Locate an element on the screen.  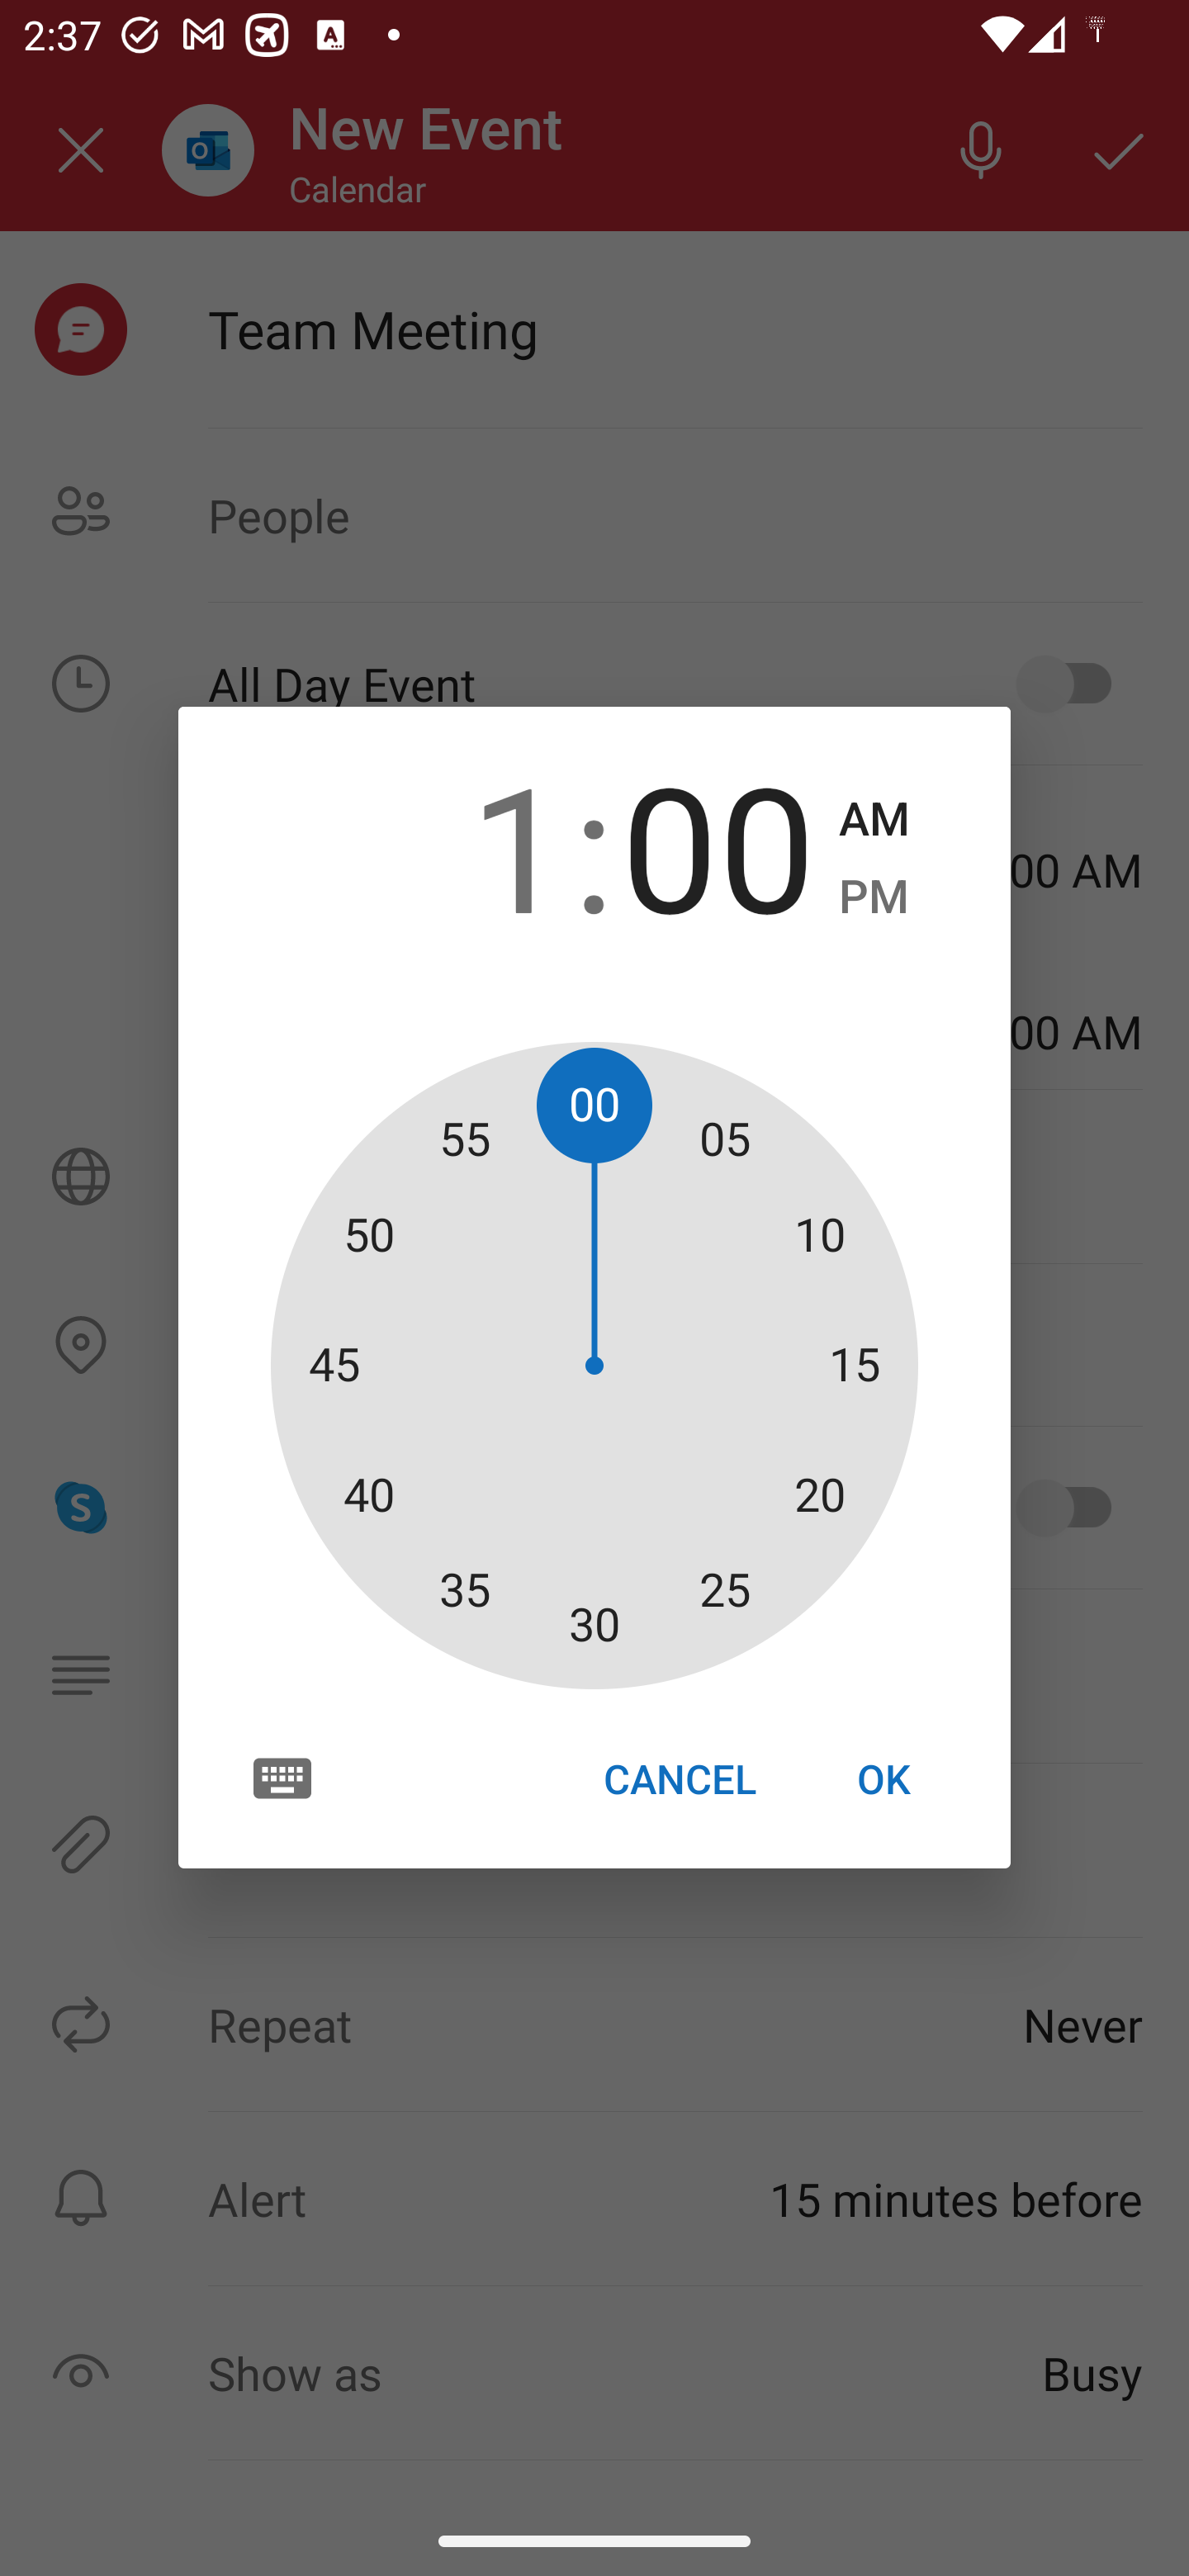
1 is located at coordinates (469, 844).